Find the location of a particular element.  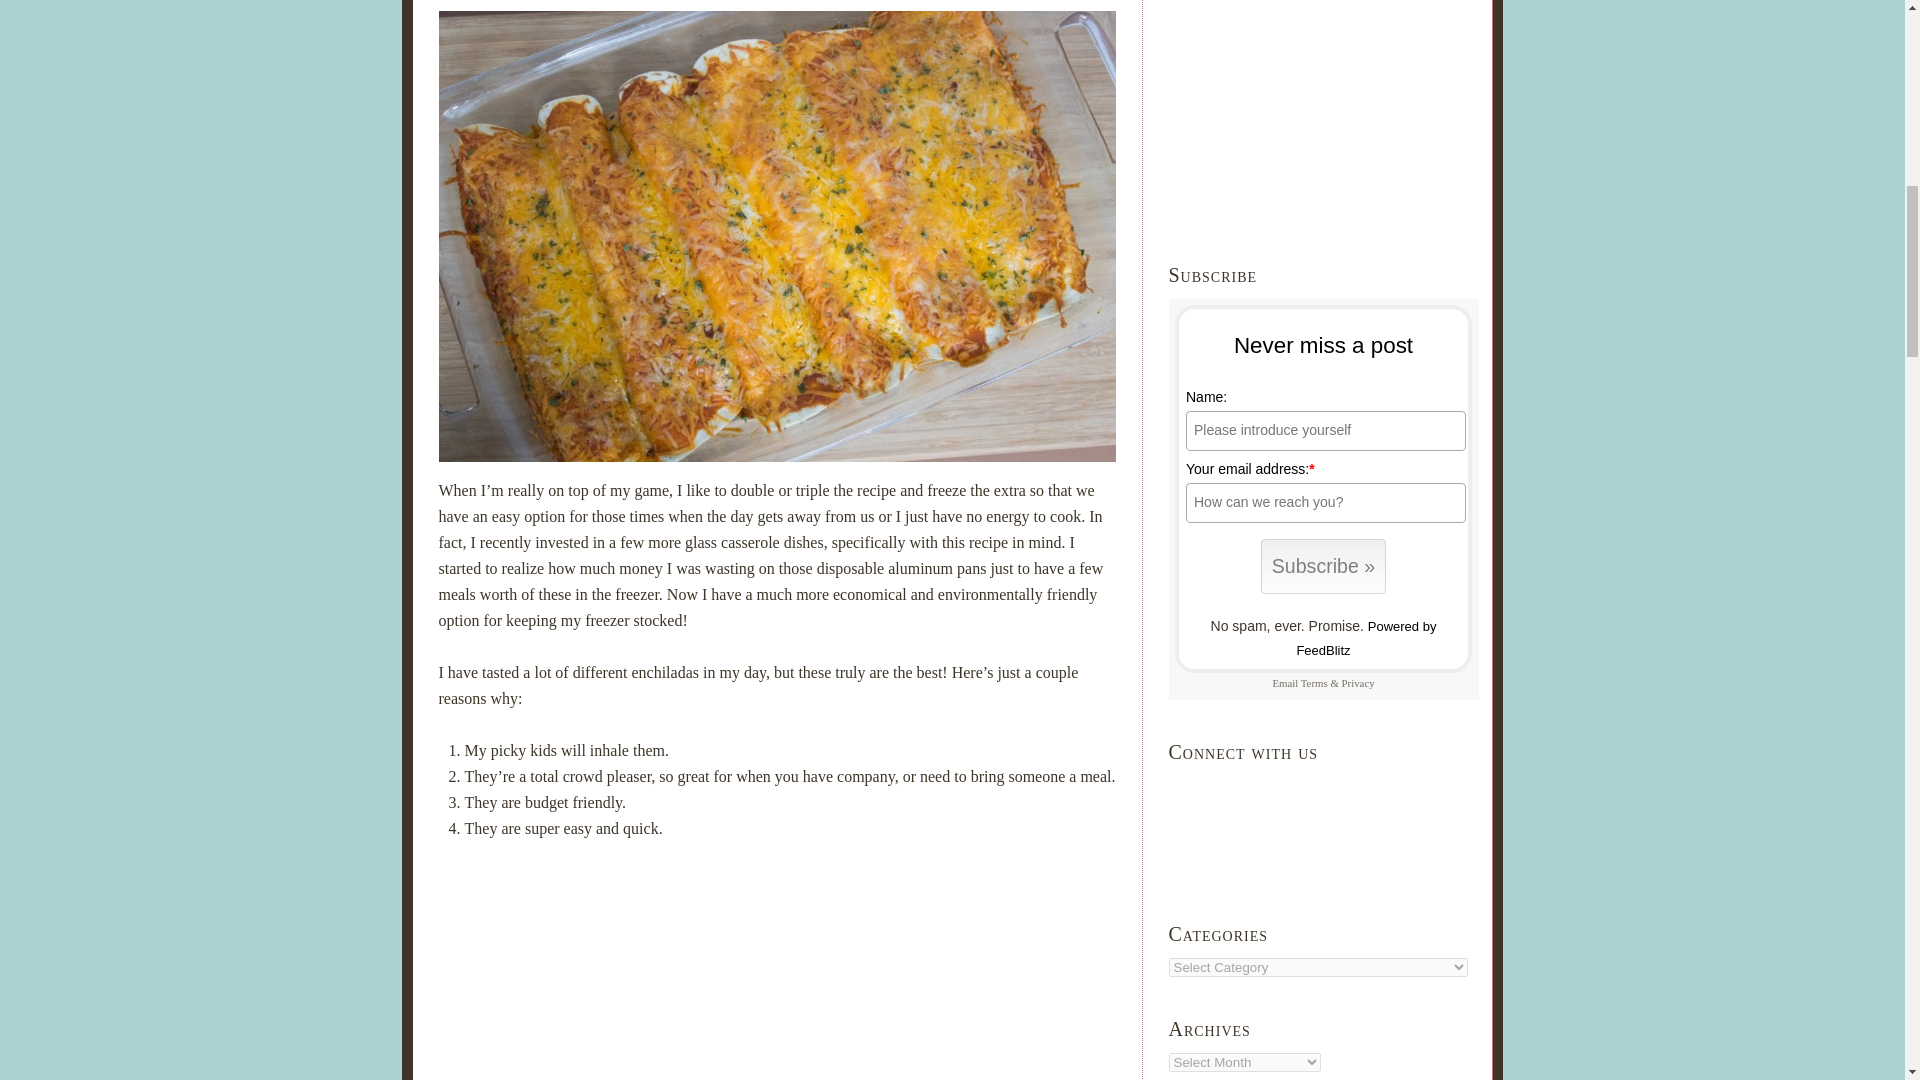

click to join is located at coordinates (1324, 566).